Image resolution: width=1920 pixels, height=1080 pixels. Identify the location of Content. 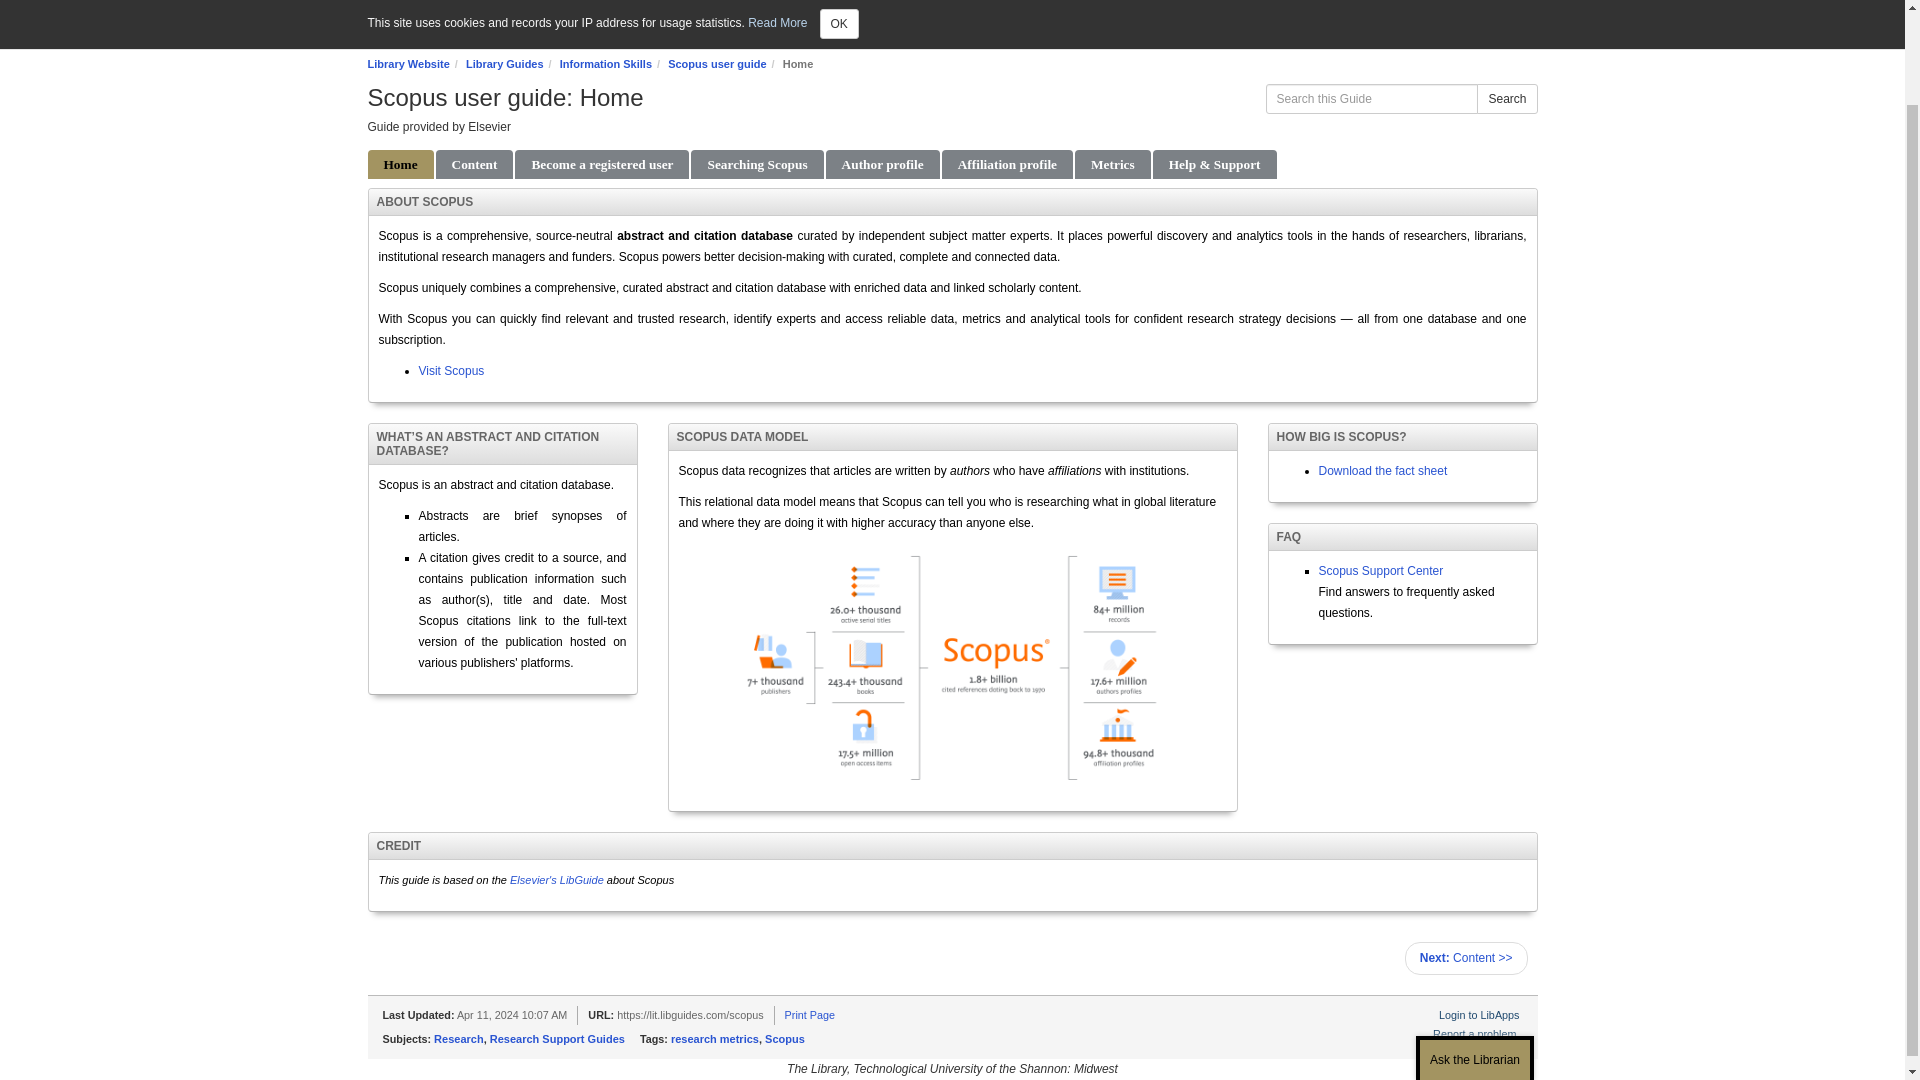
(474, 164).